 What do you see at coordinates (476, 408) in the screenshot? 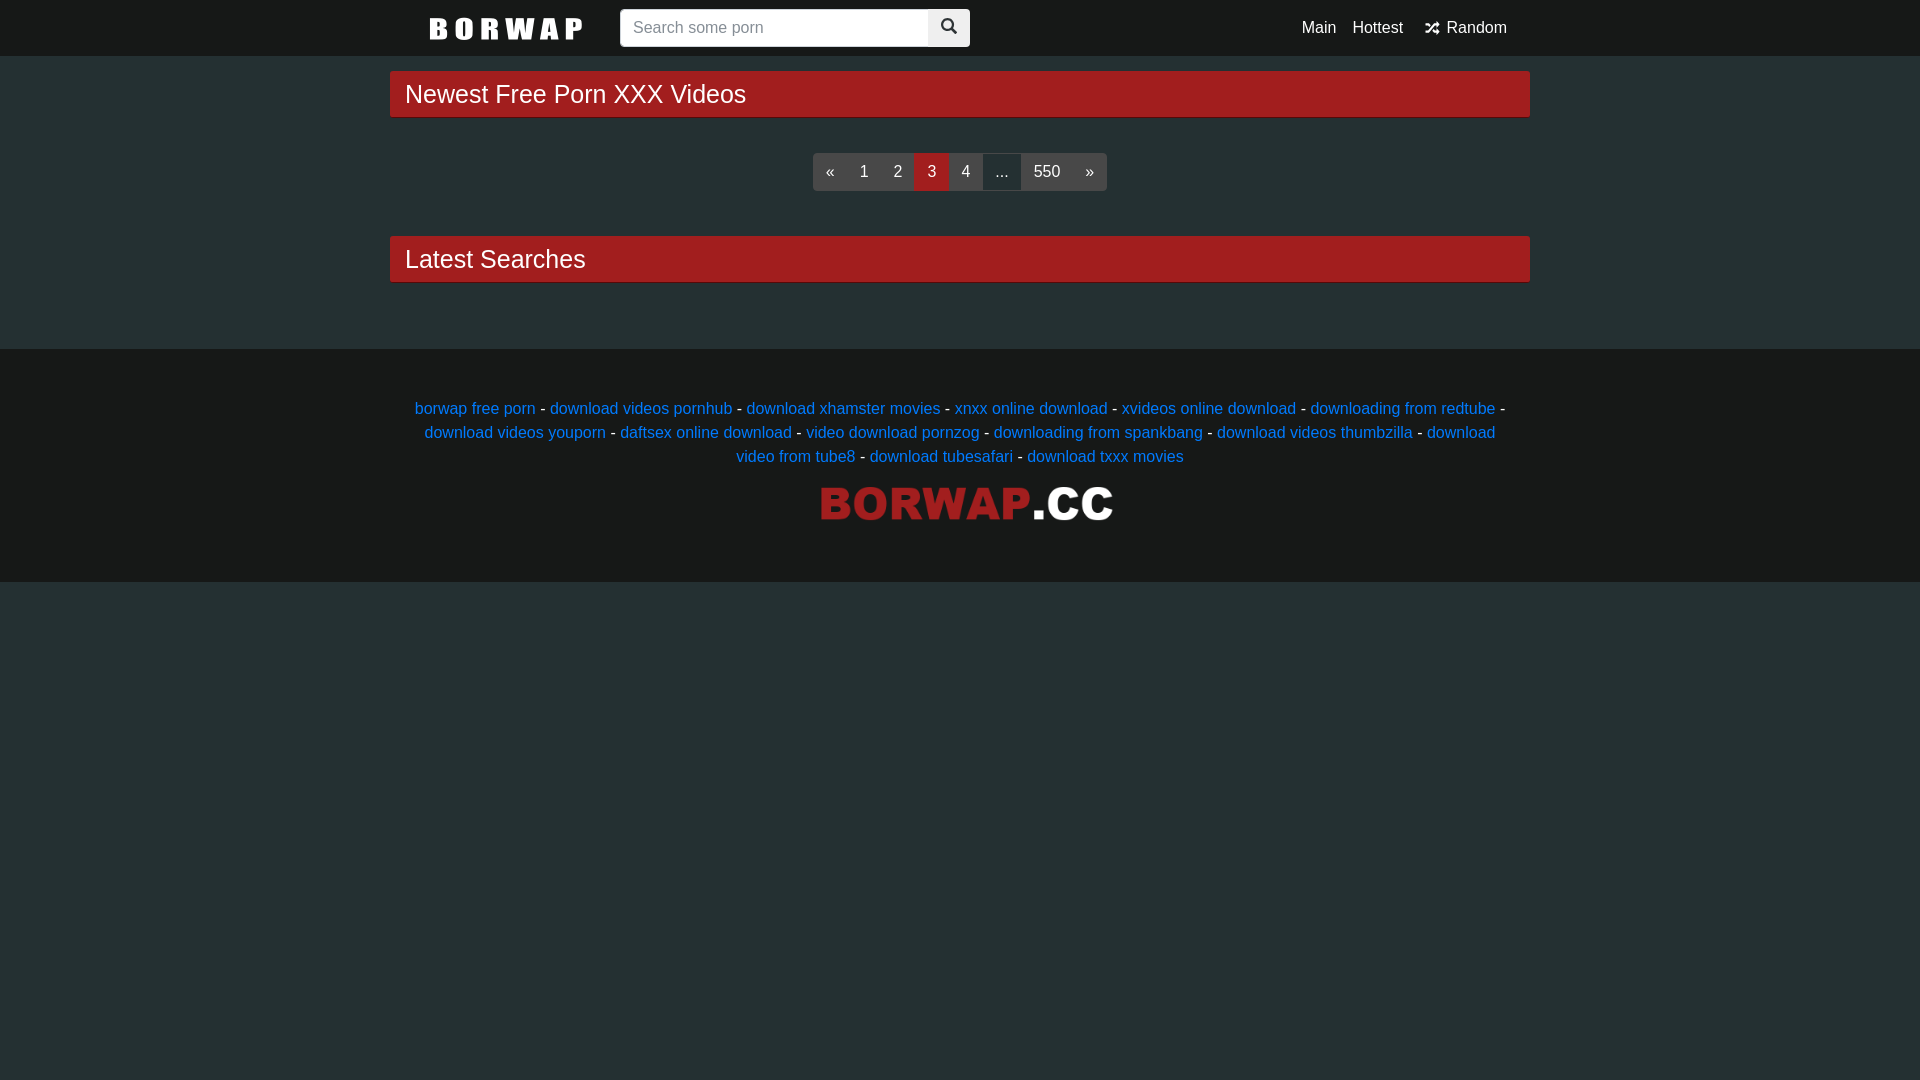
I see `borwap free porn` at bounding box center [476, 408].